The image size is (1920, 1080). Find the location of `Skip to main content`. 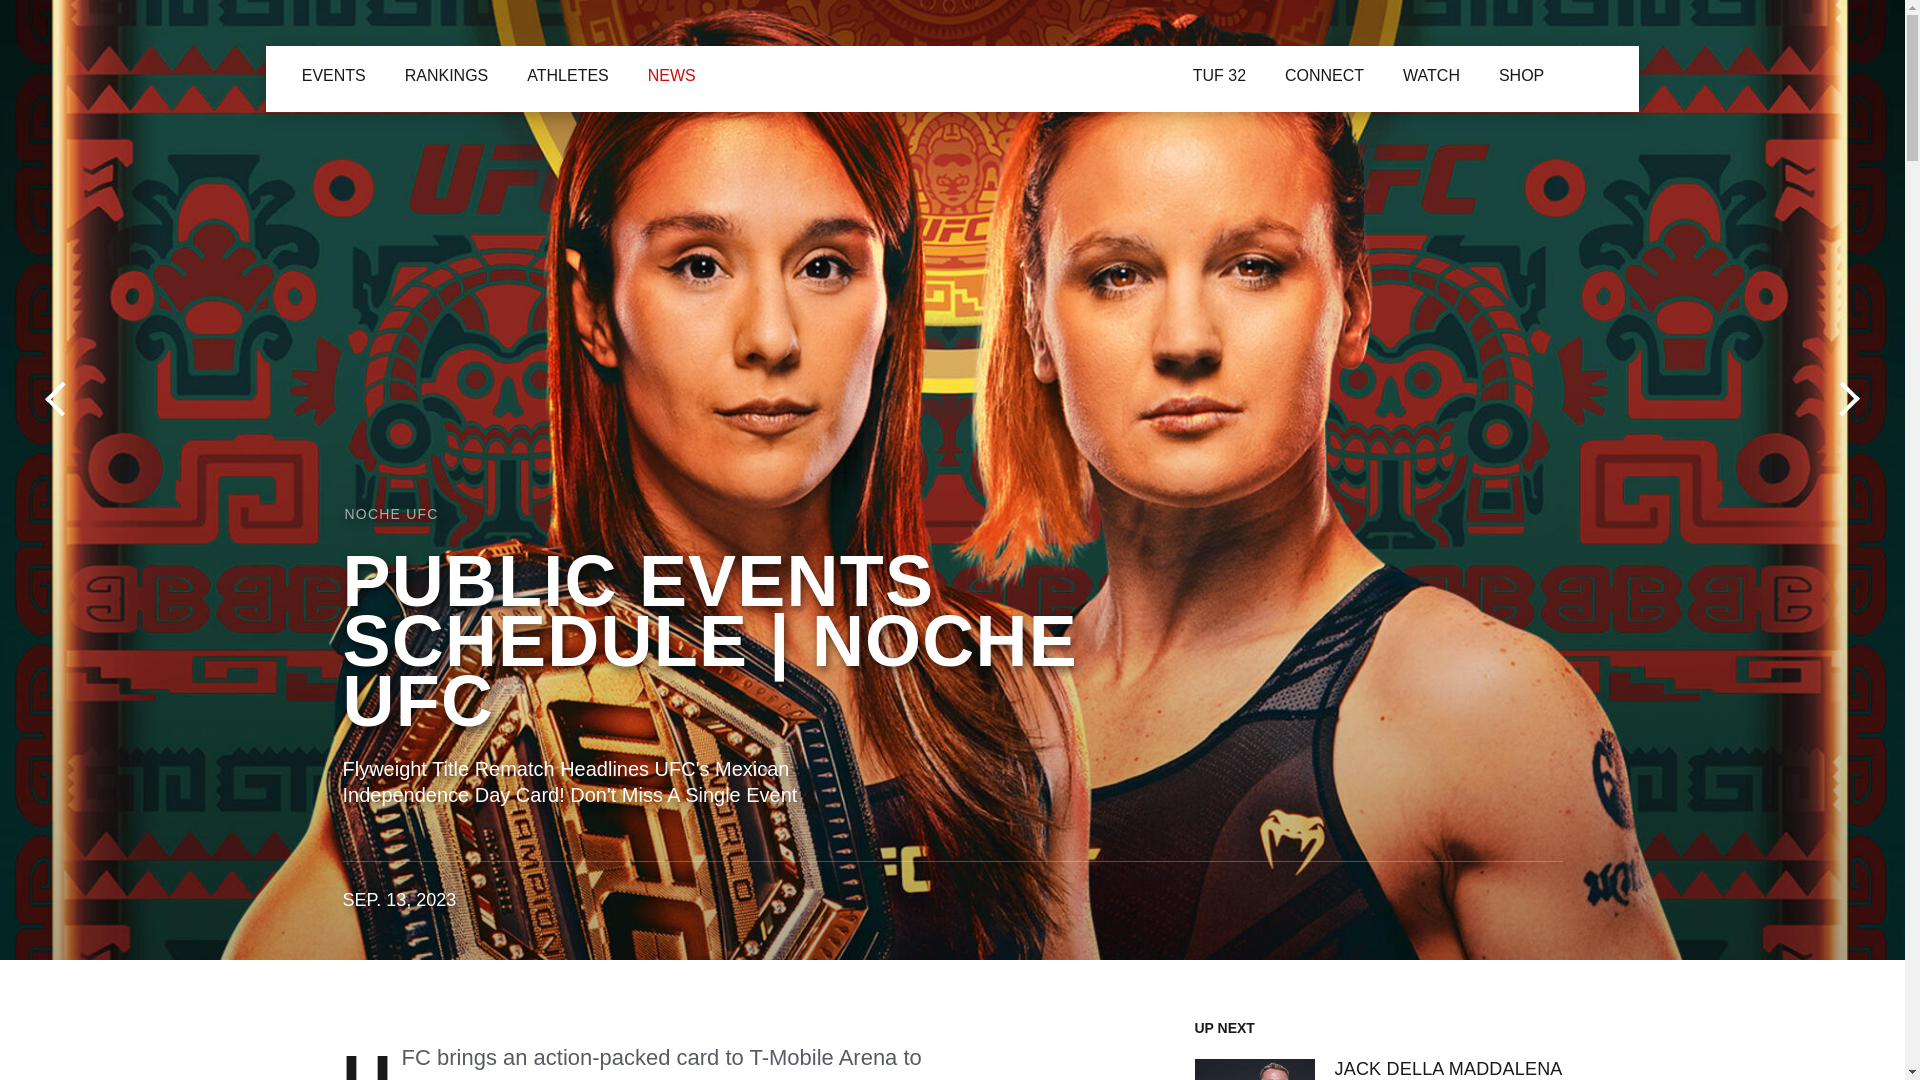

Skip to main content is located at coordinates (12, 12).